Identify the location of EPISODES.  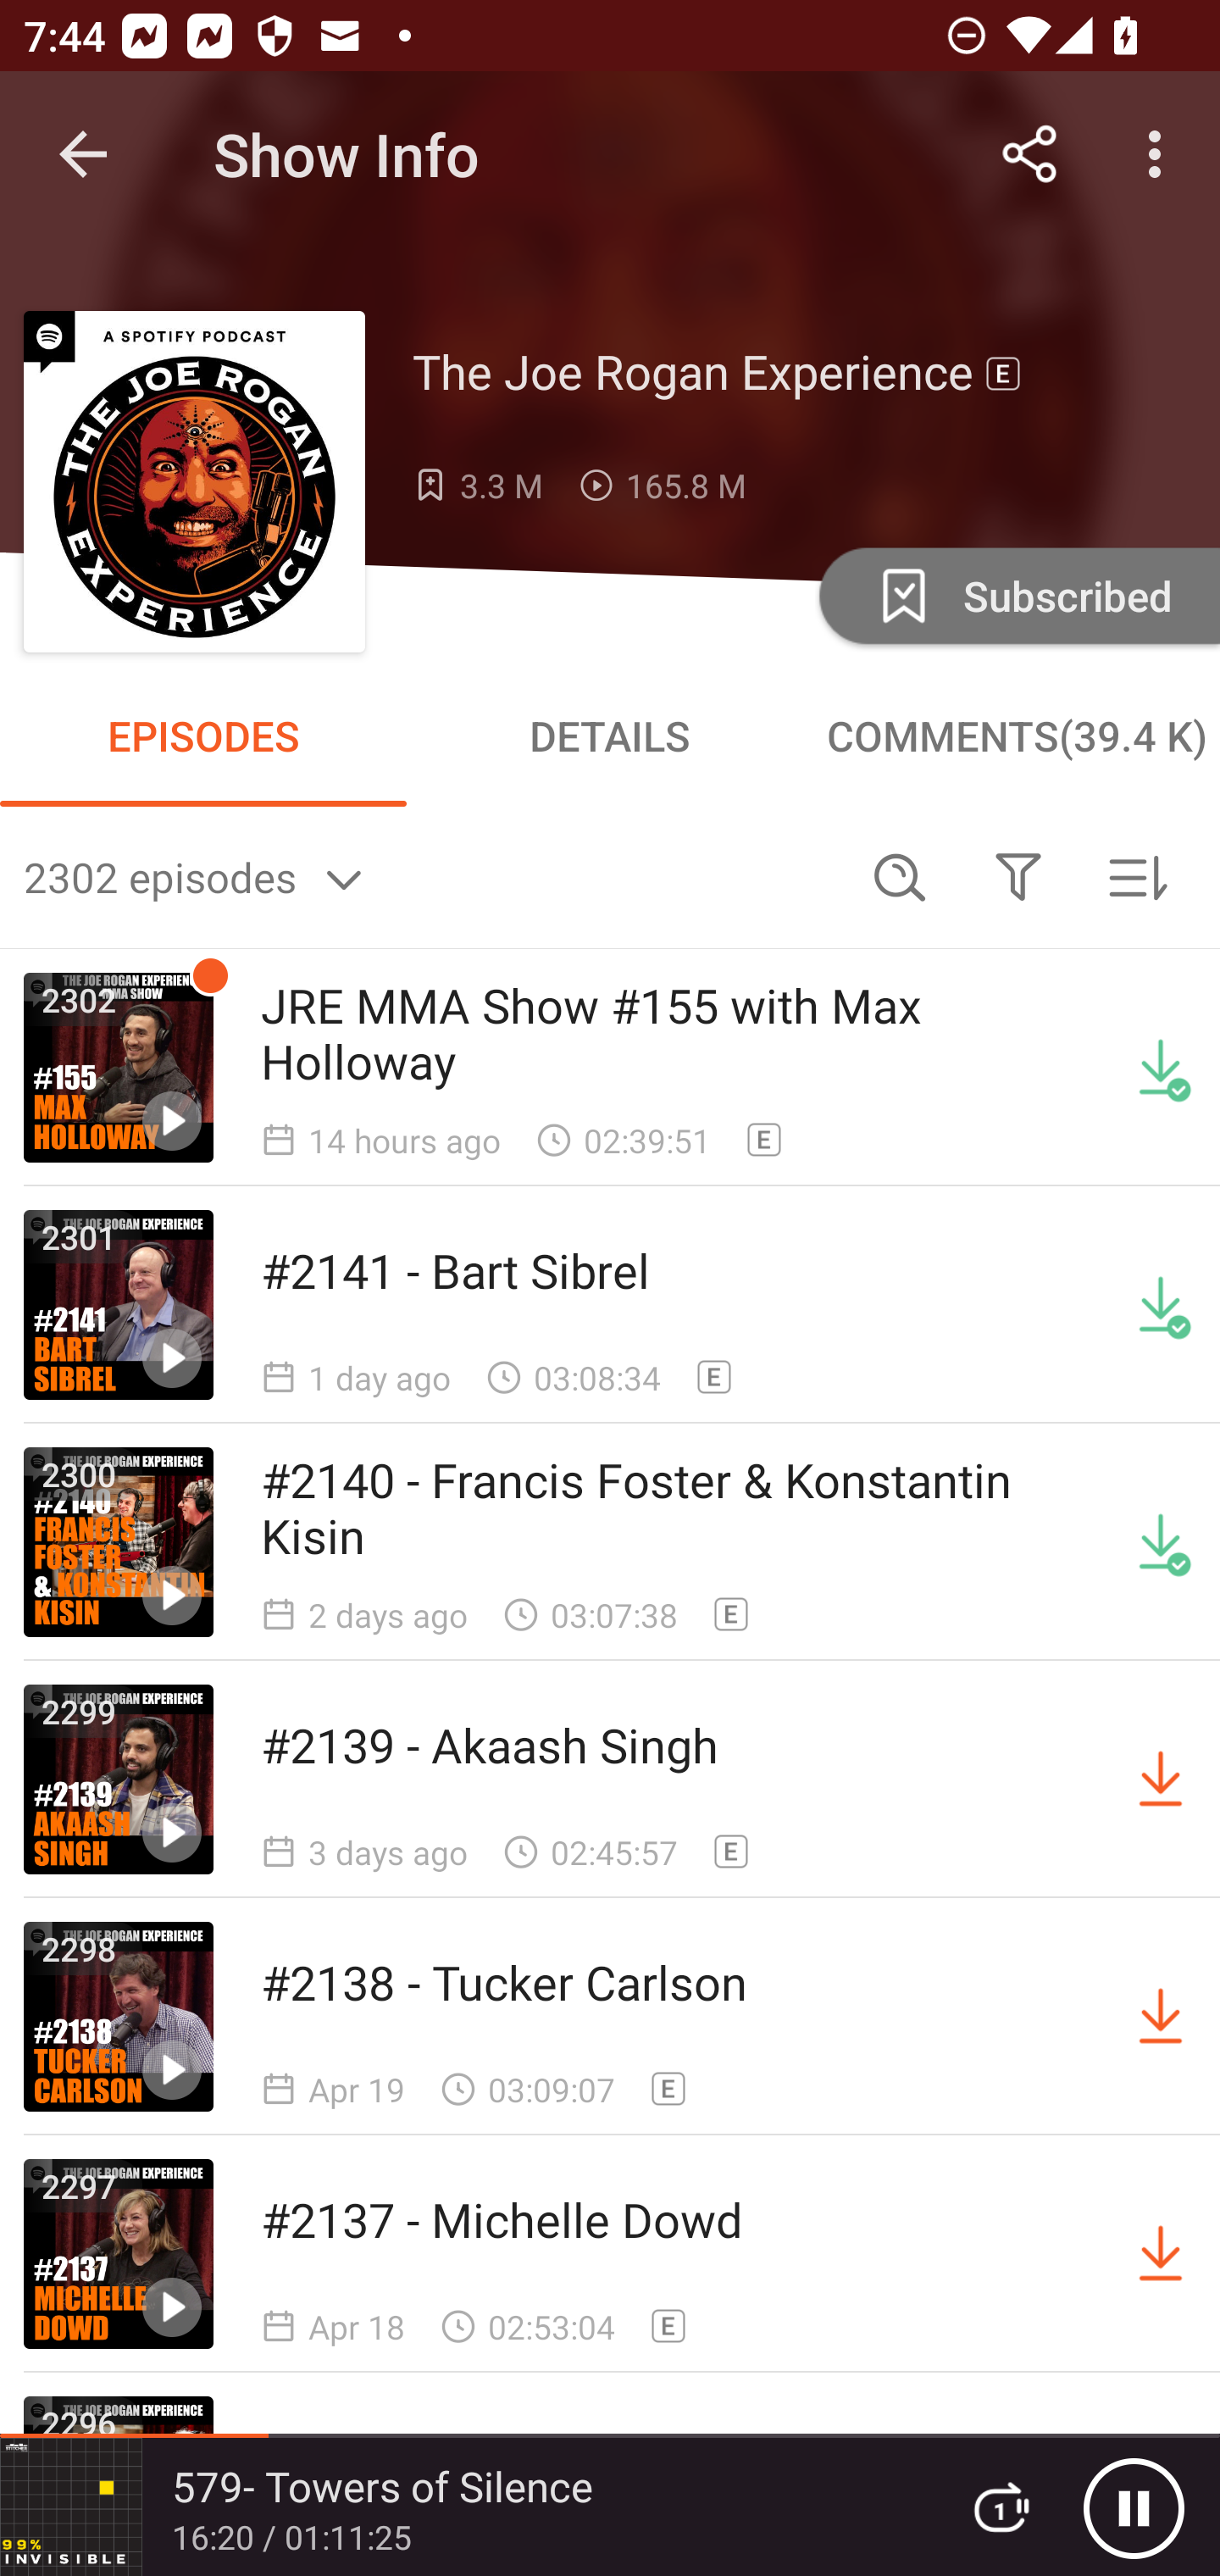
(203, 736).